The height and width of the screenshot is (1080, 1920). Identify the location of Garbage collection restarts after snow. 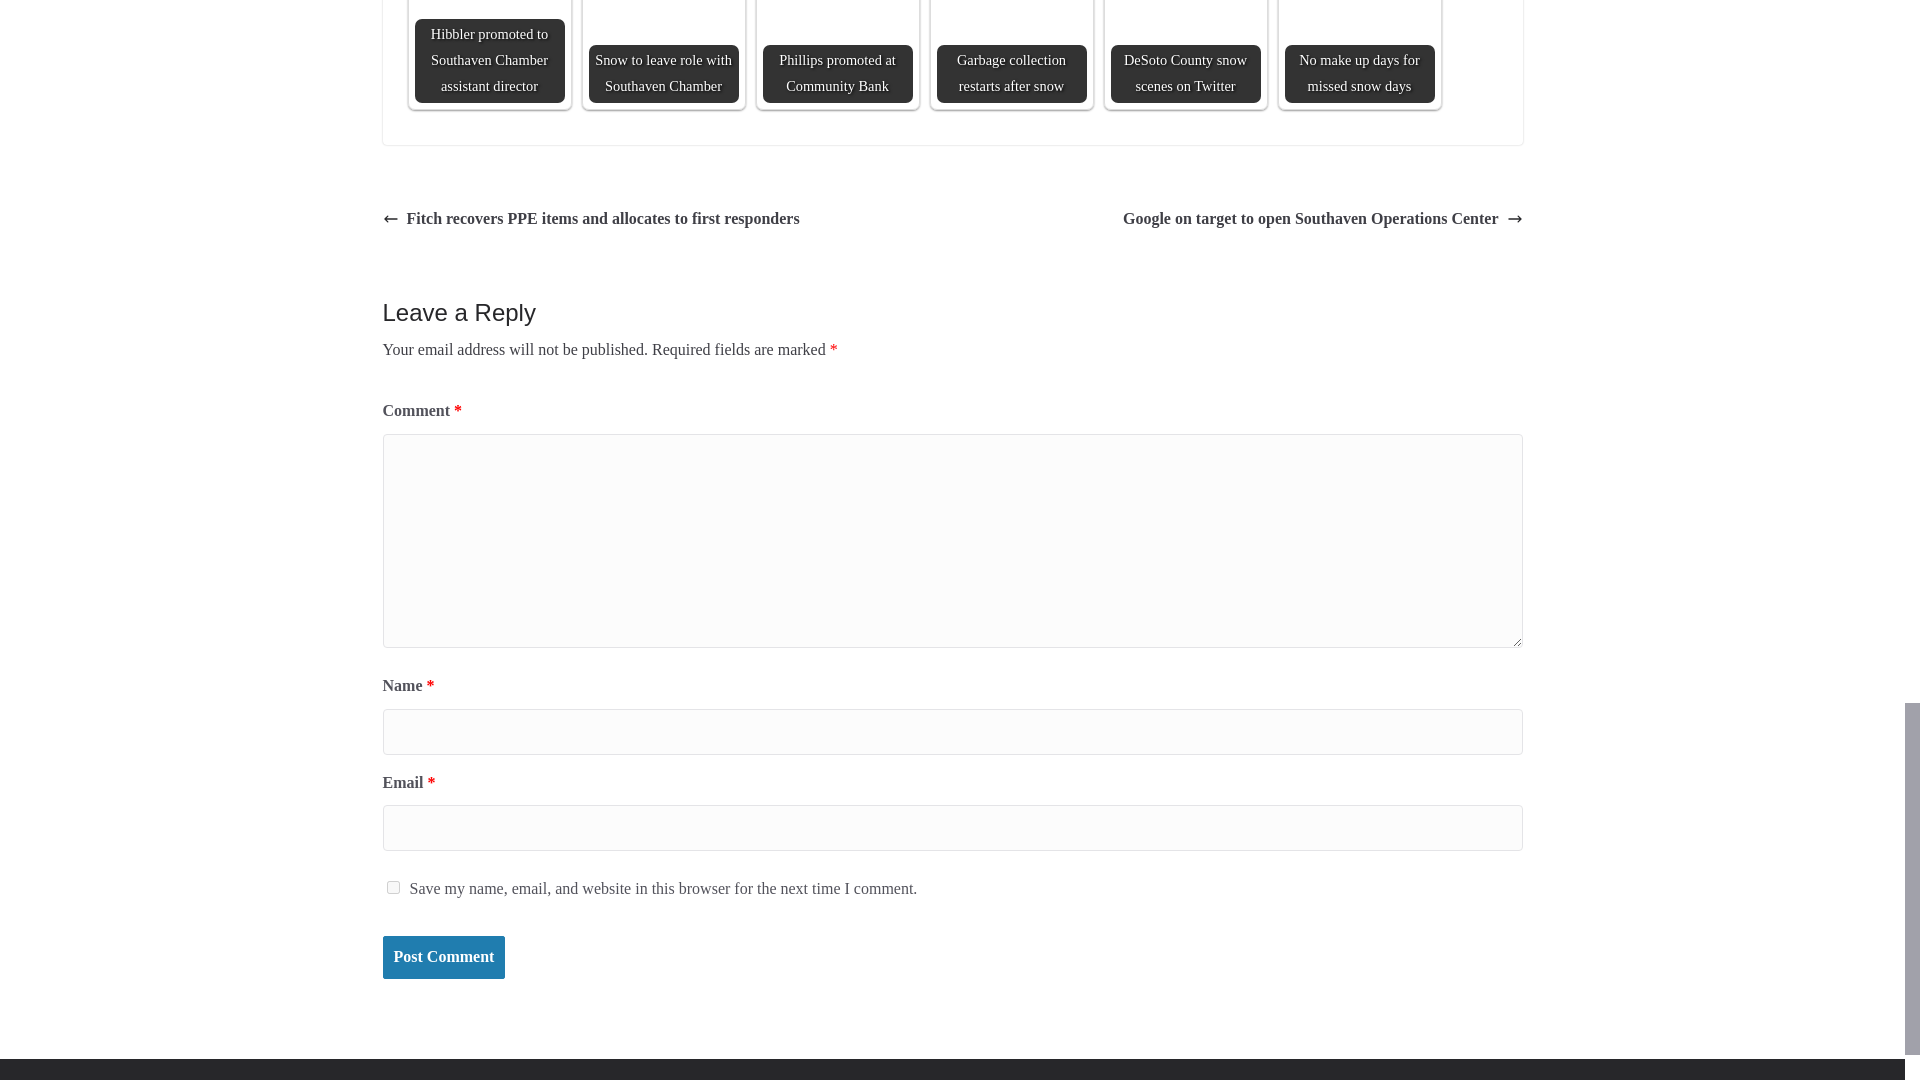
(1011, 51).